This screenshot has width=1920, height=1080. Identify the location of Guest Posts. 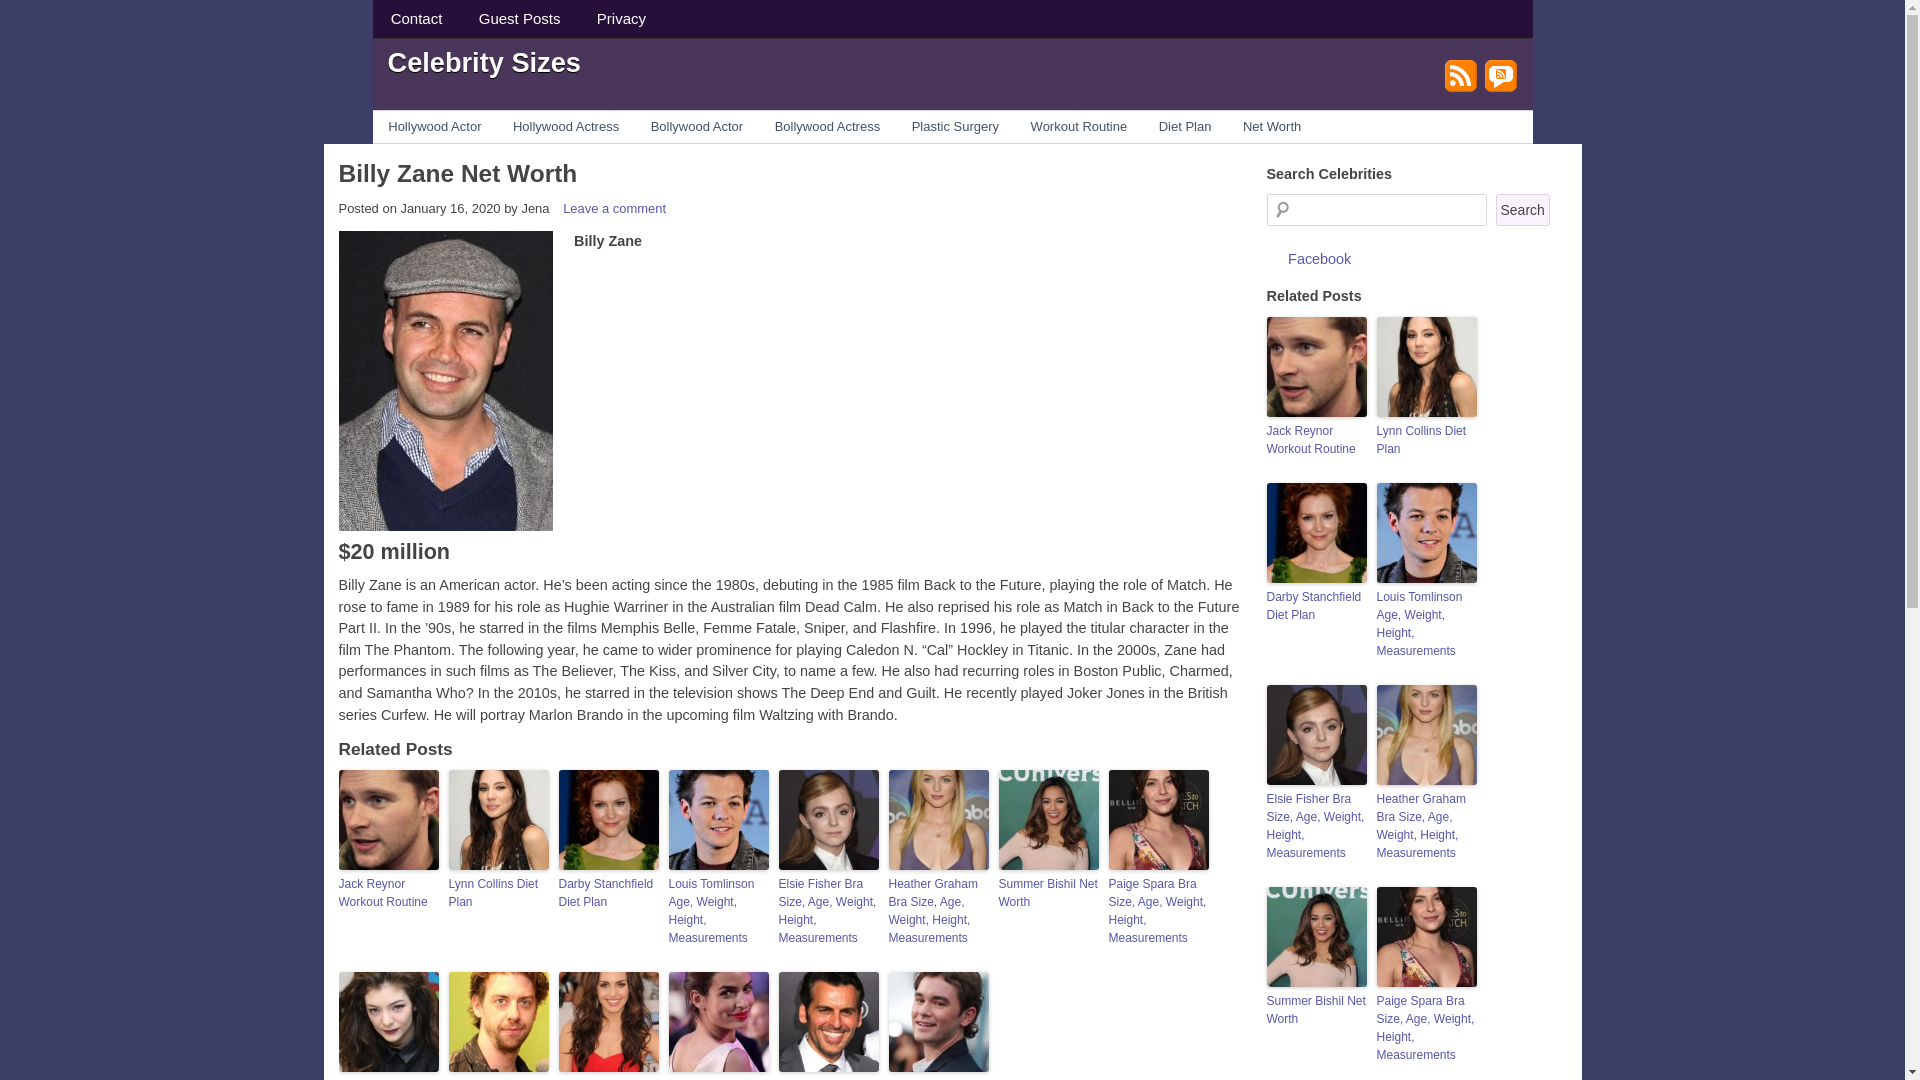
(520, 18).